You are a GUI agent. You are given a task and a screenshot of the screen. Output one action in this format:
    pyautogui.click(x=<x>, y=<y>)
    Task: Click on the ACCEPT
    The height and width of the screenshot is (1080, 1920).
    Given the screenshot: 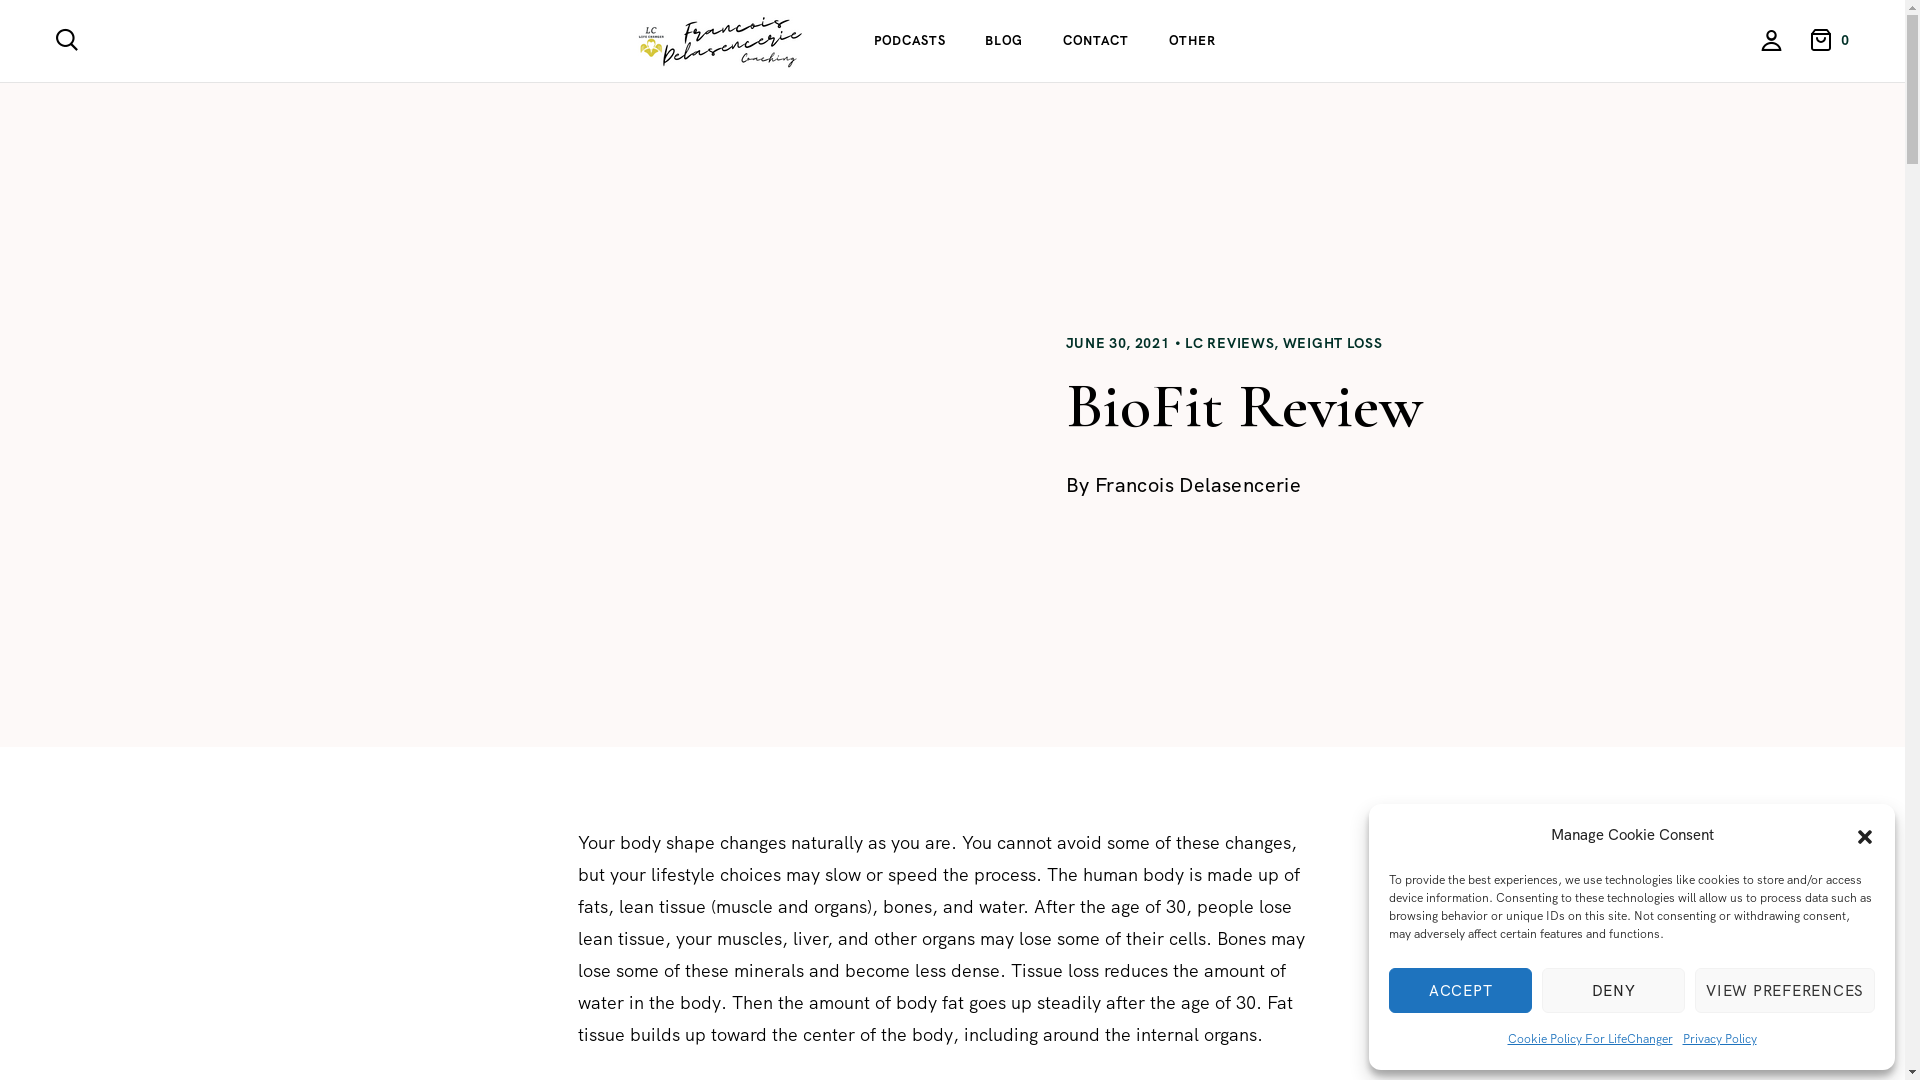 What is the action you would take?
    pyautogui.click(x=1460, y=990)
    